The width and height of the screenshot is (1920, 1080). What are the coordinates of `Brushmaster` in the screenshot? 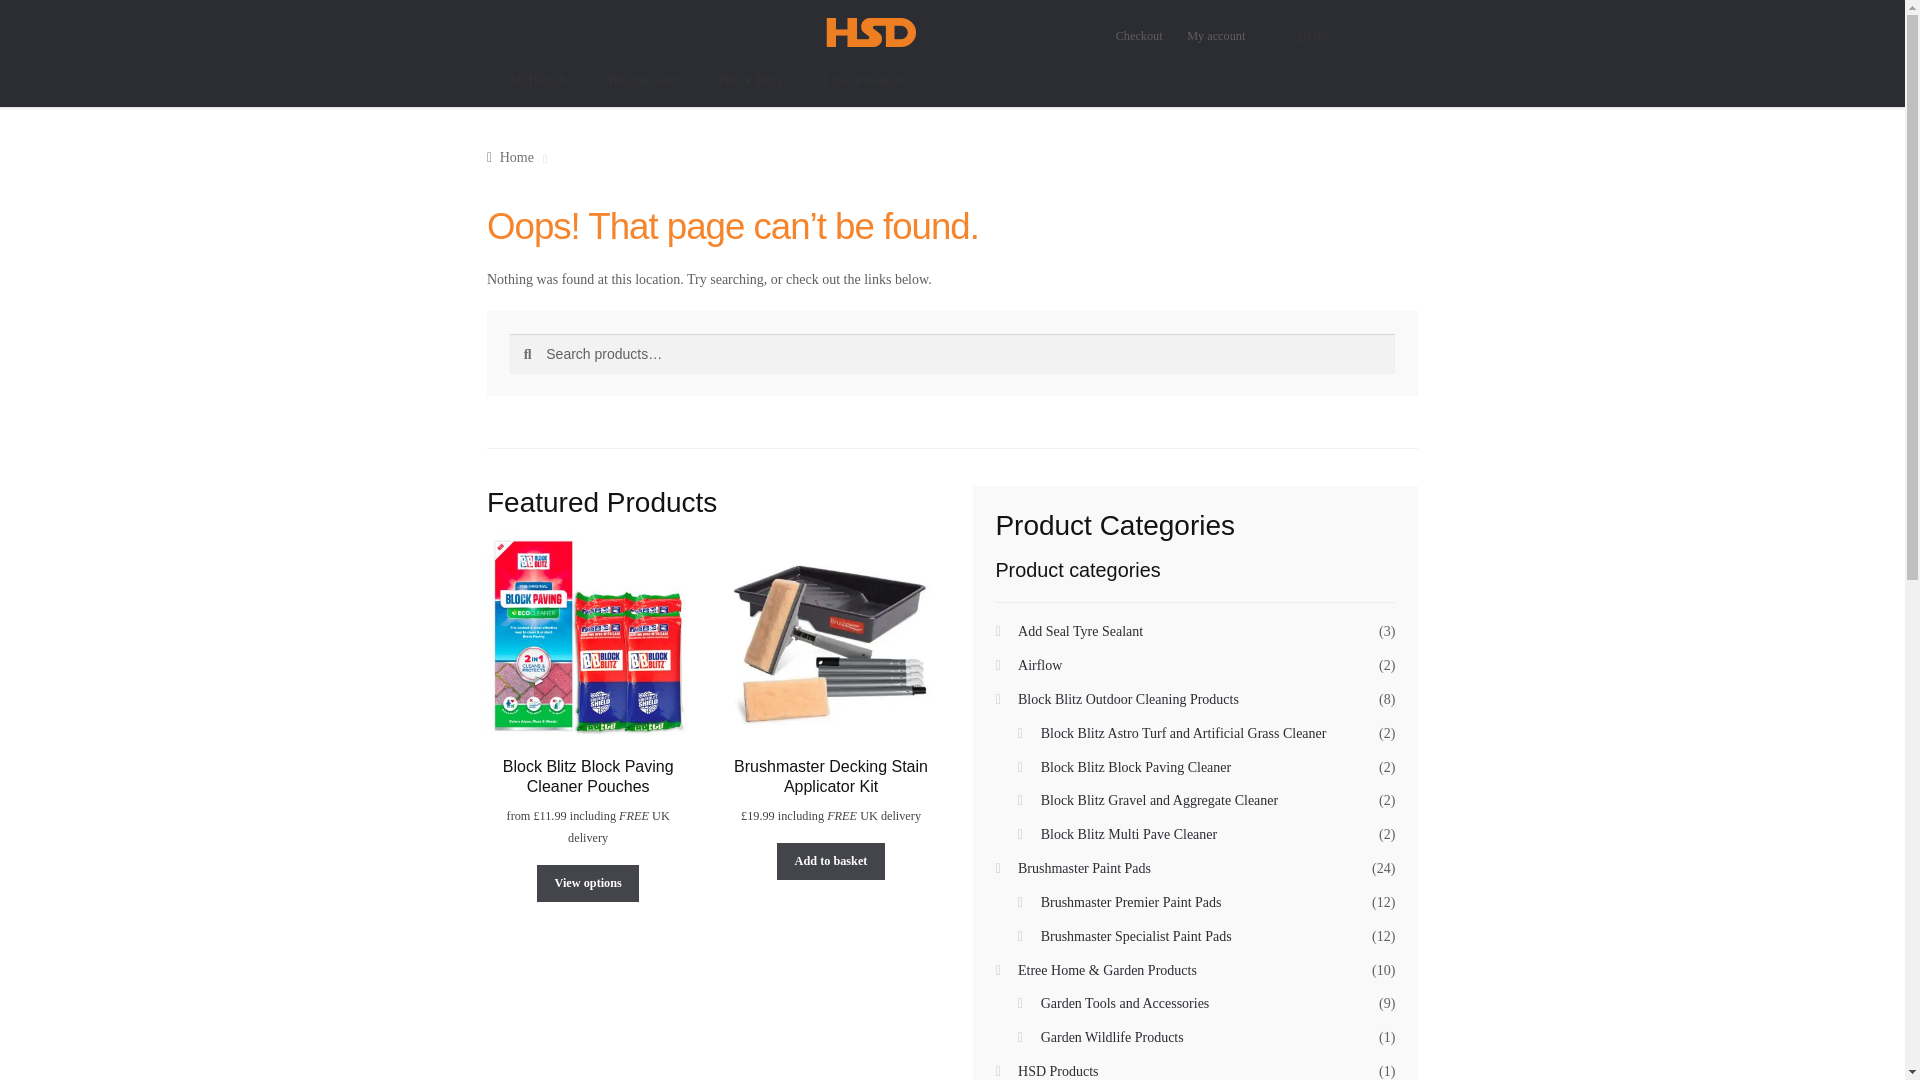 It's located at (642, 81).